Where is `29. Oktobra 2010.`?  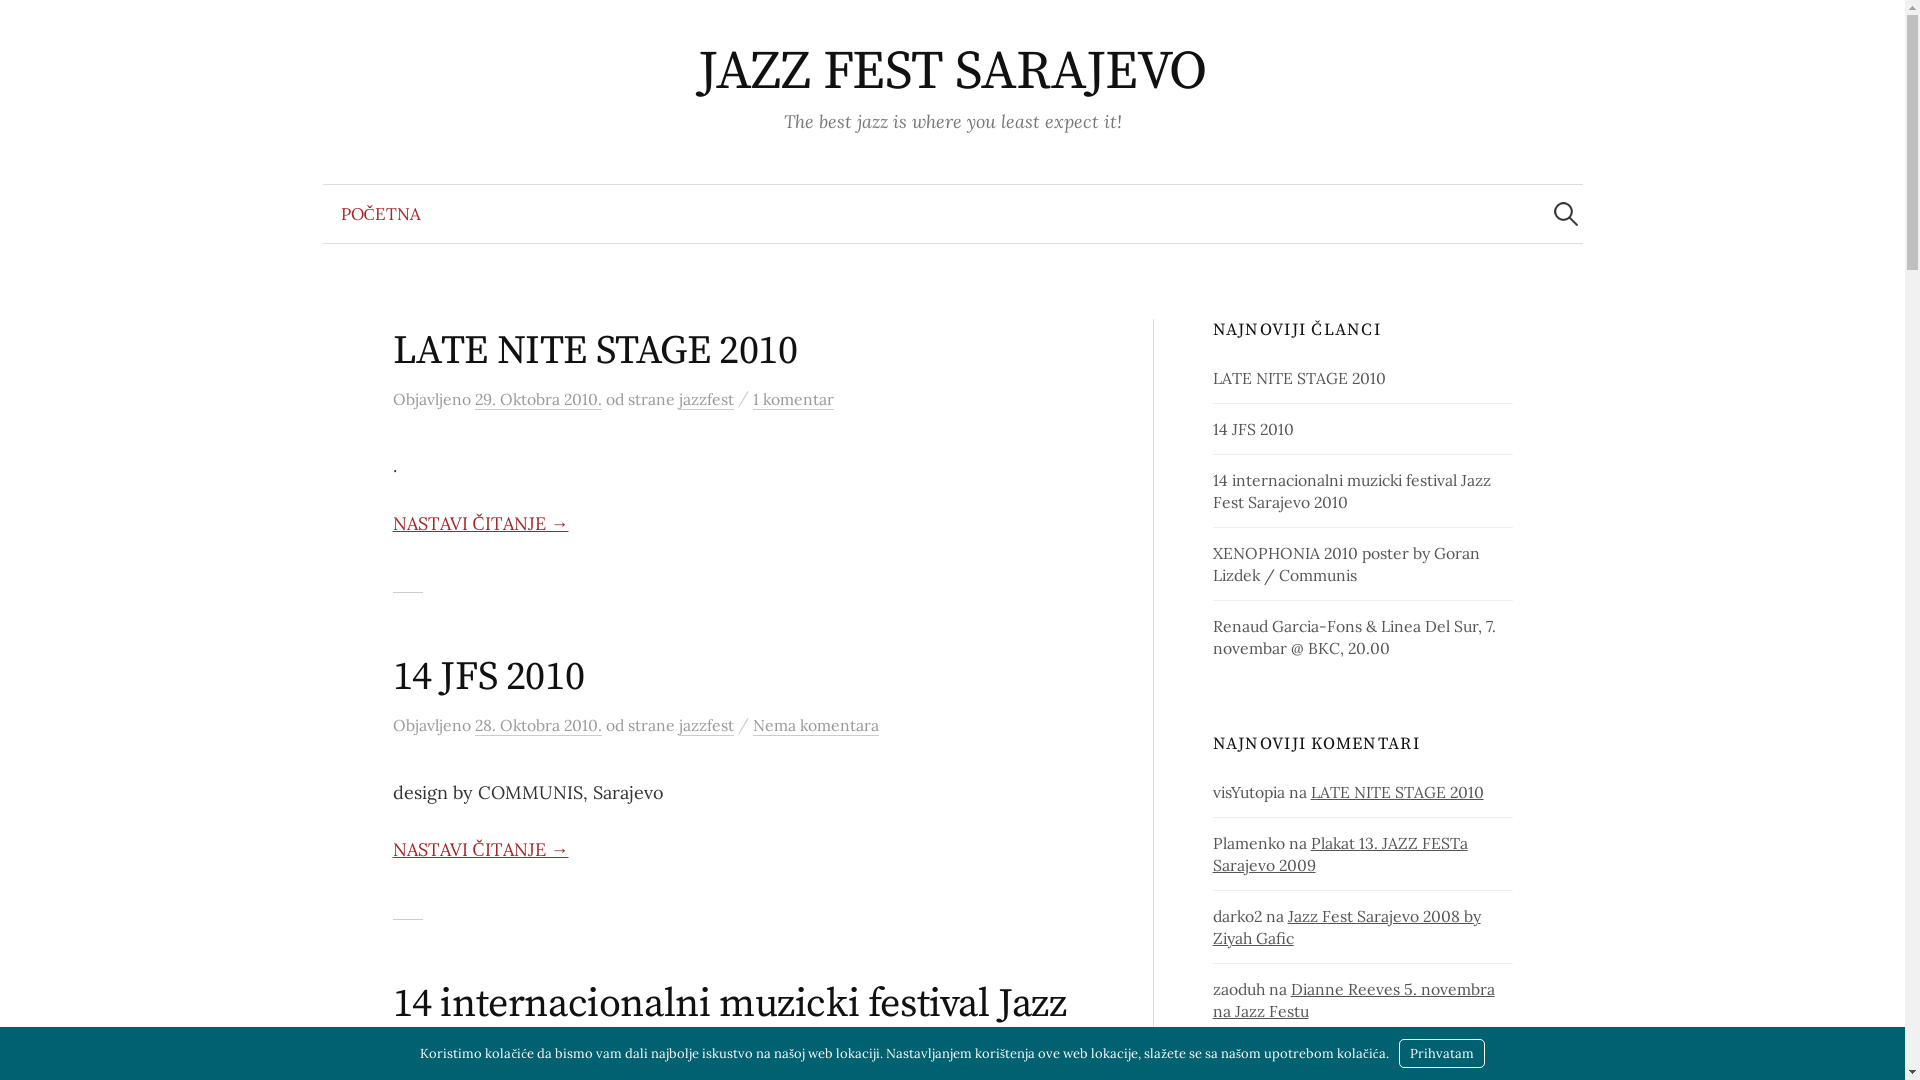 29. Oktobra 2010. is located at coordinates (538, 400).